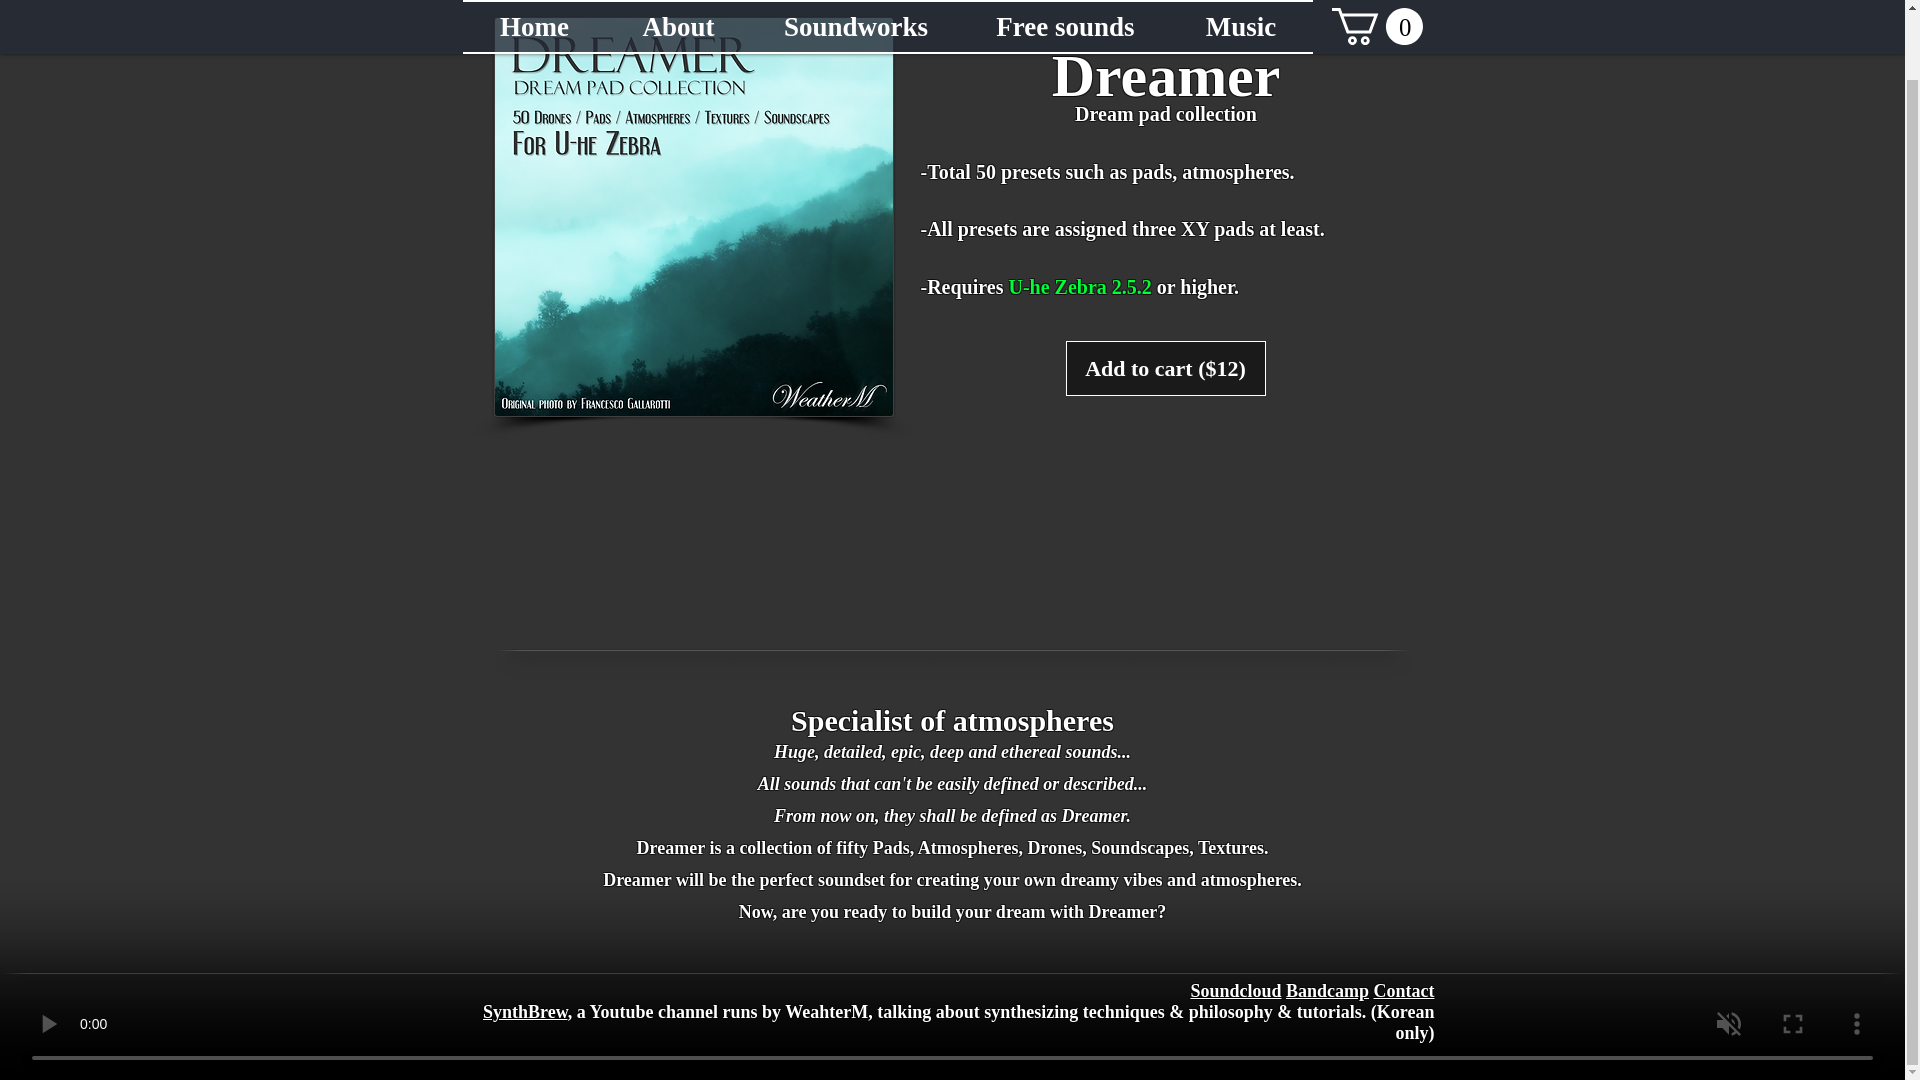  Describe the element at coordinates (1235, 990) in the screenshot. I see `Soundcloud` at that location.